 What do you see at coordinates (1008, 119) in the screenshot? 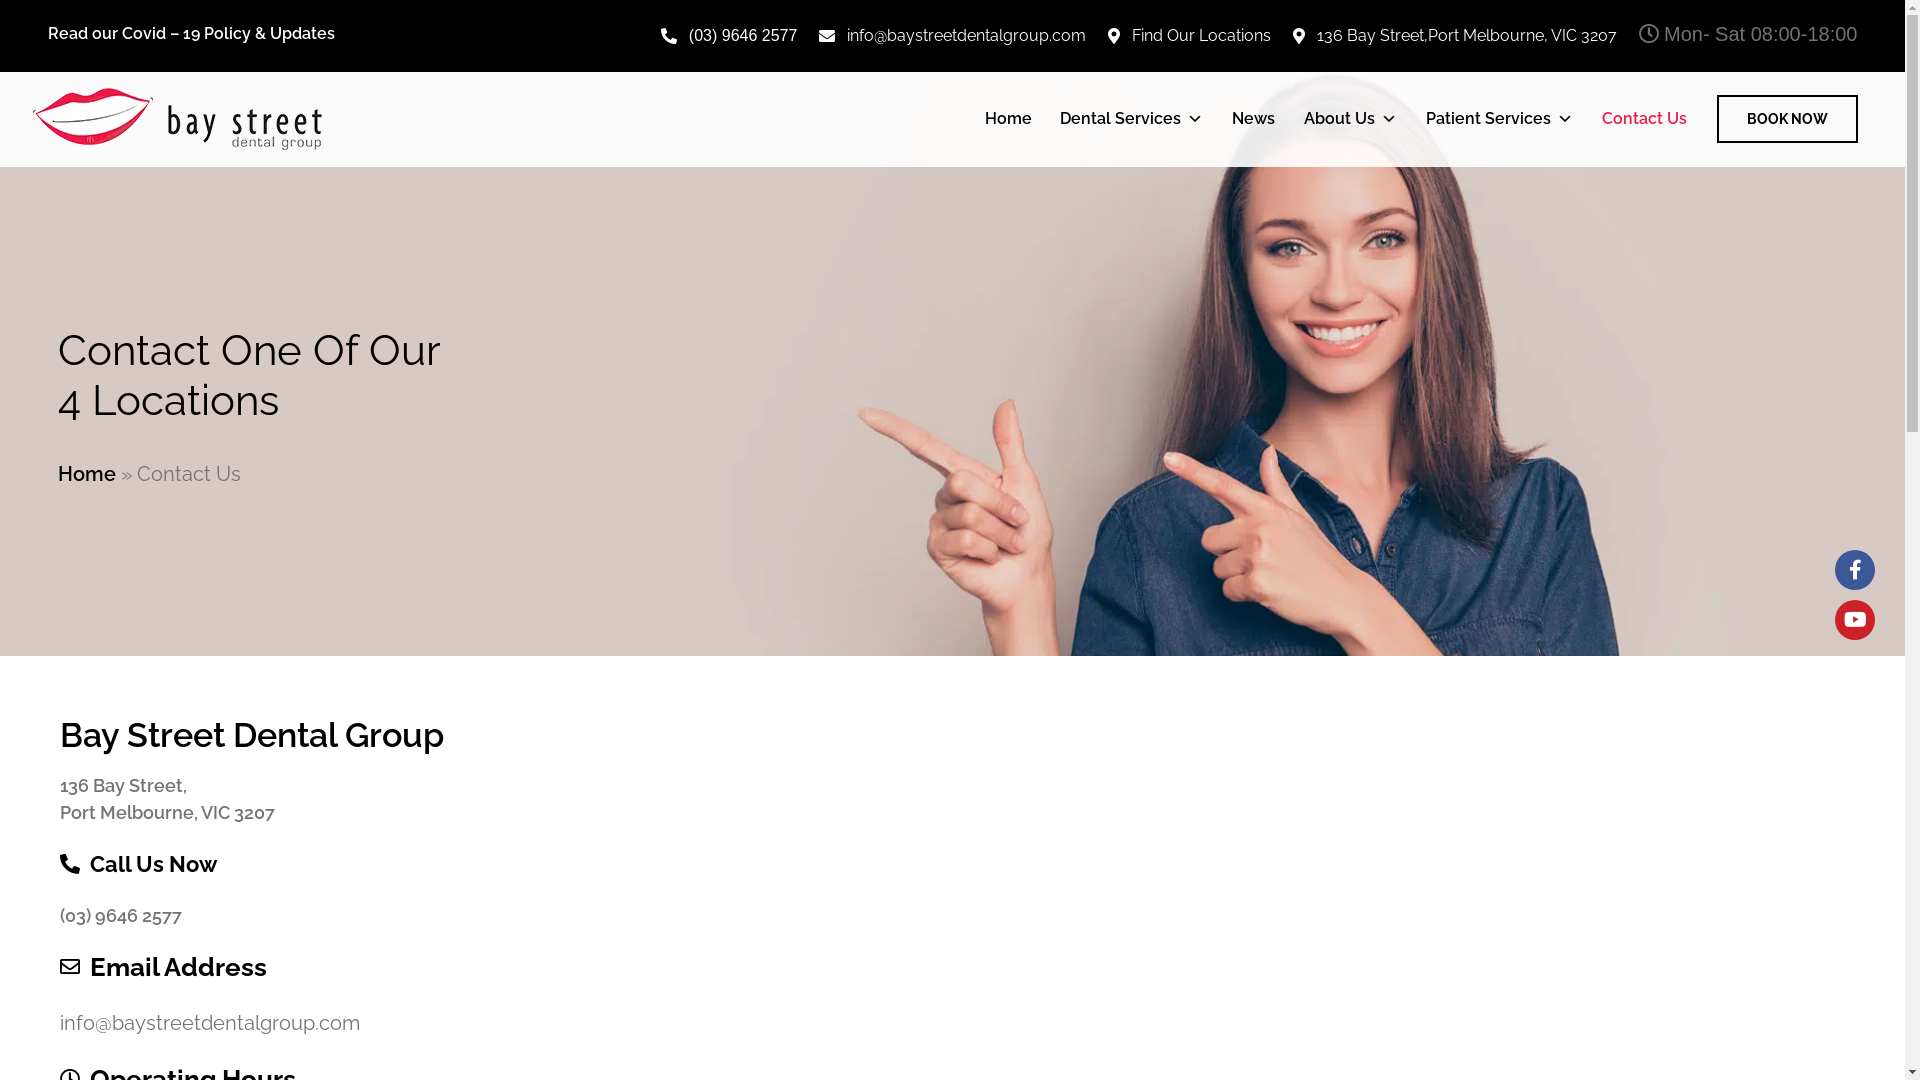
I see `Home` at bounding box center [1008, 119].